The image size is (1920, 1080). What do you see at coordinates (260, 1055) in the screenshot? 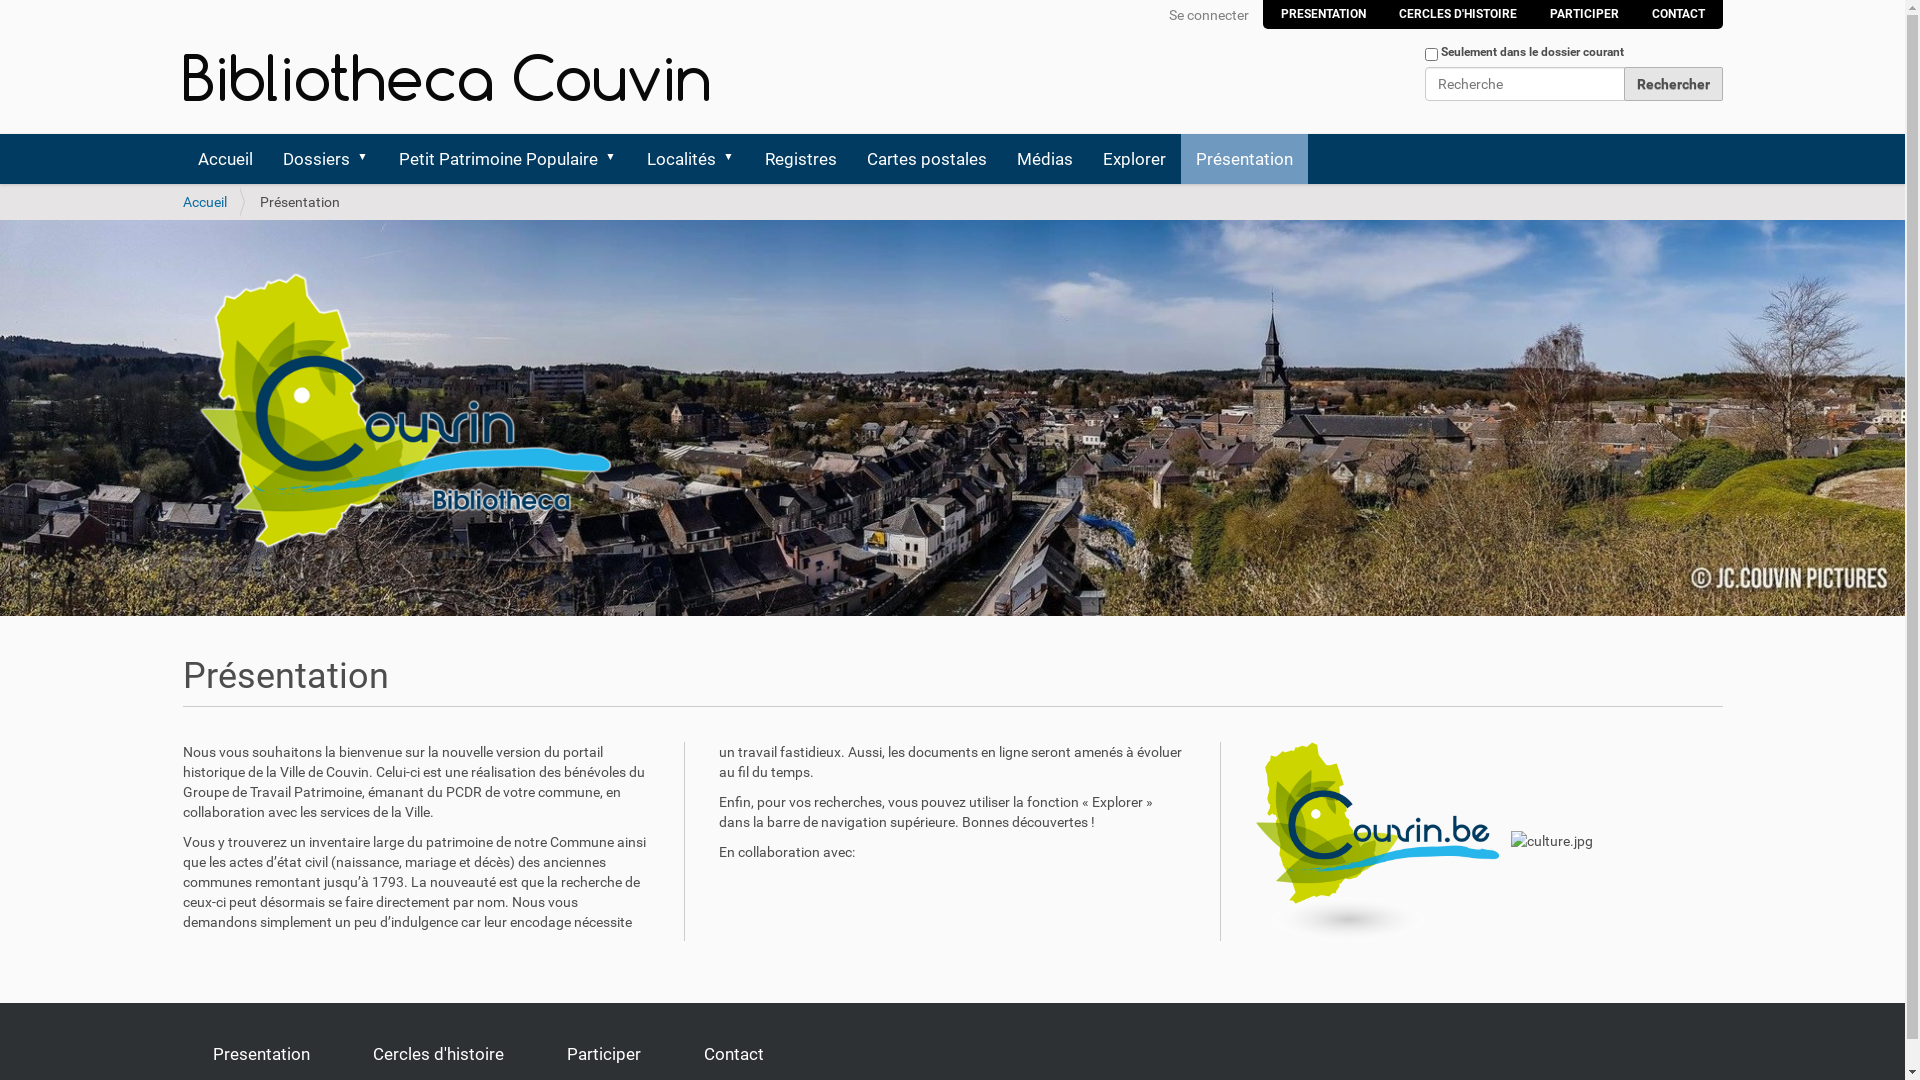
I see `Presentation` at bounding box center [260, 1055].